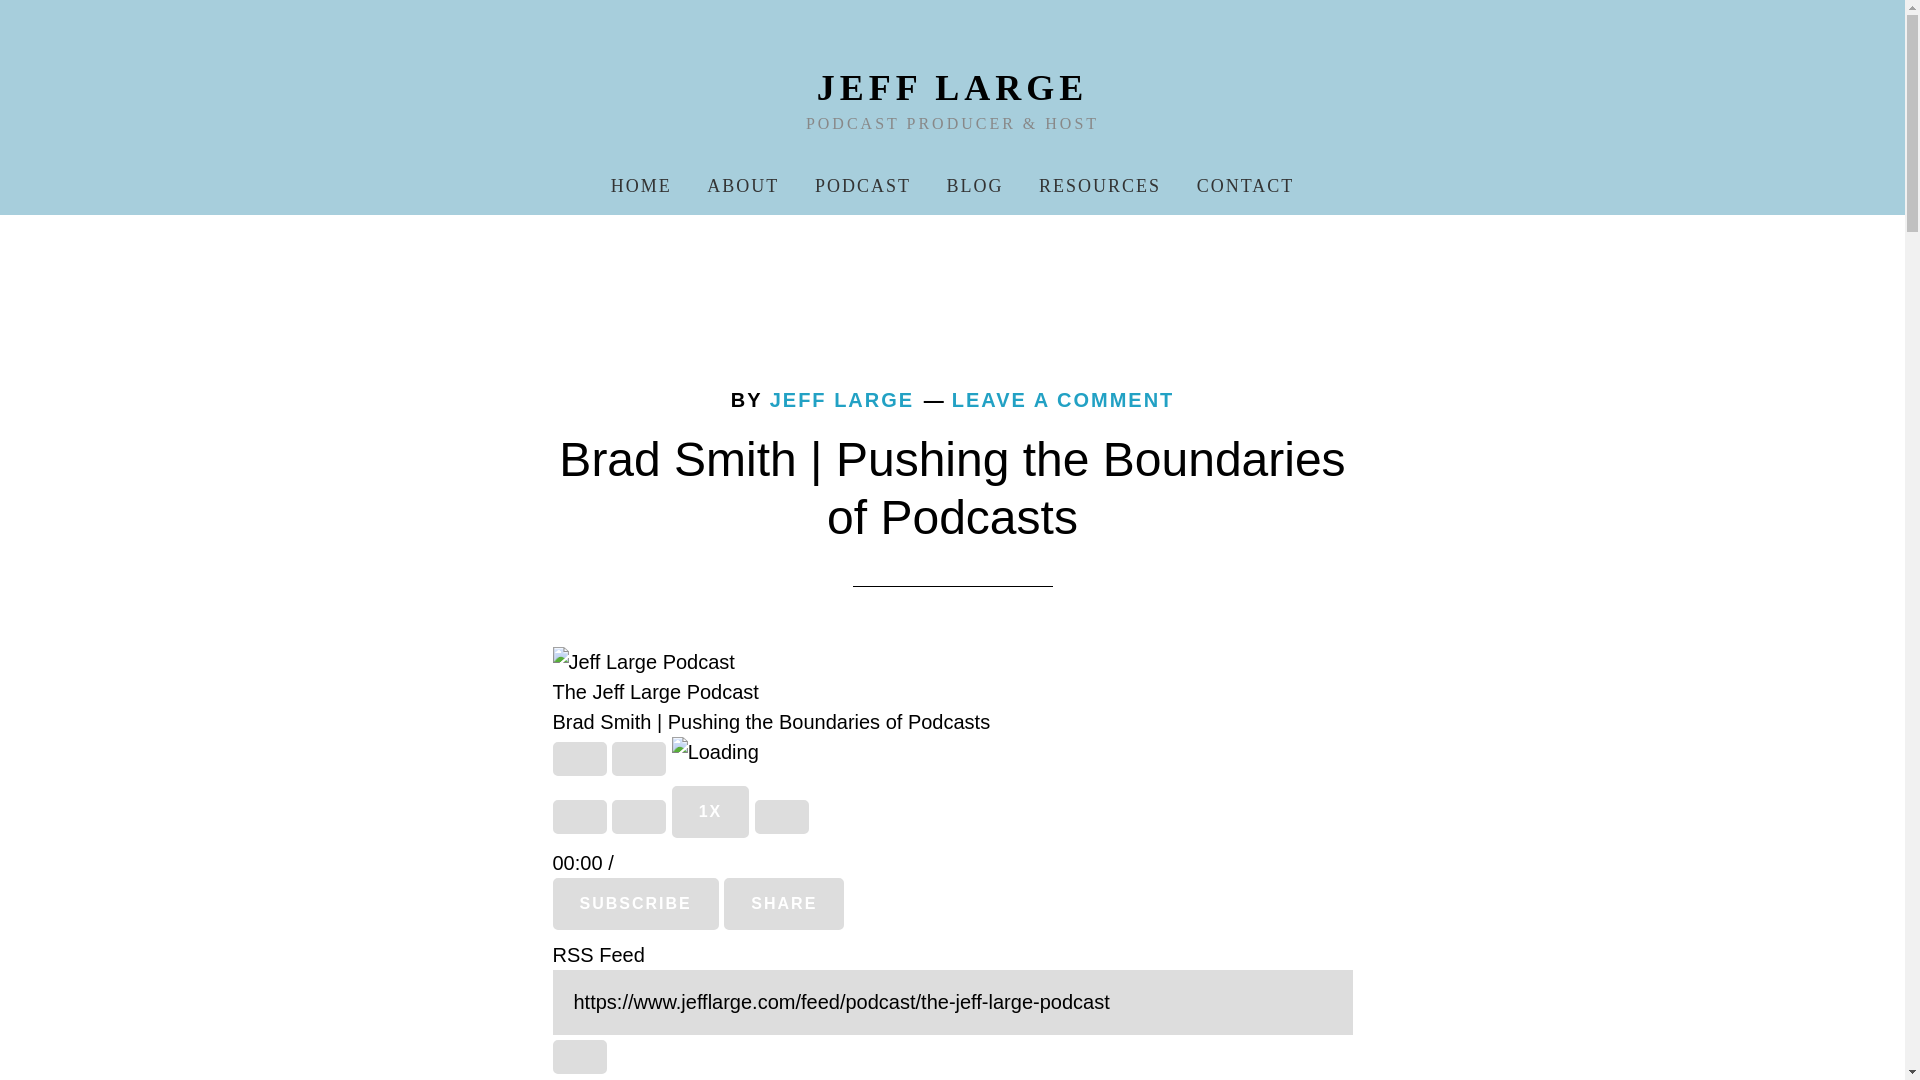  Describe the element at coordinates (639, 816) in the screenshot. I see `Rewind 10 seconds` at that location.